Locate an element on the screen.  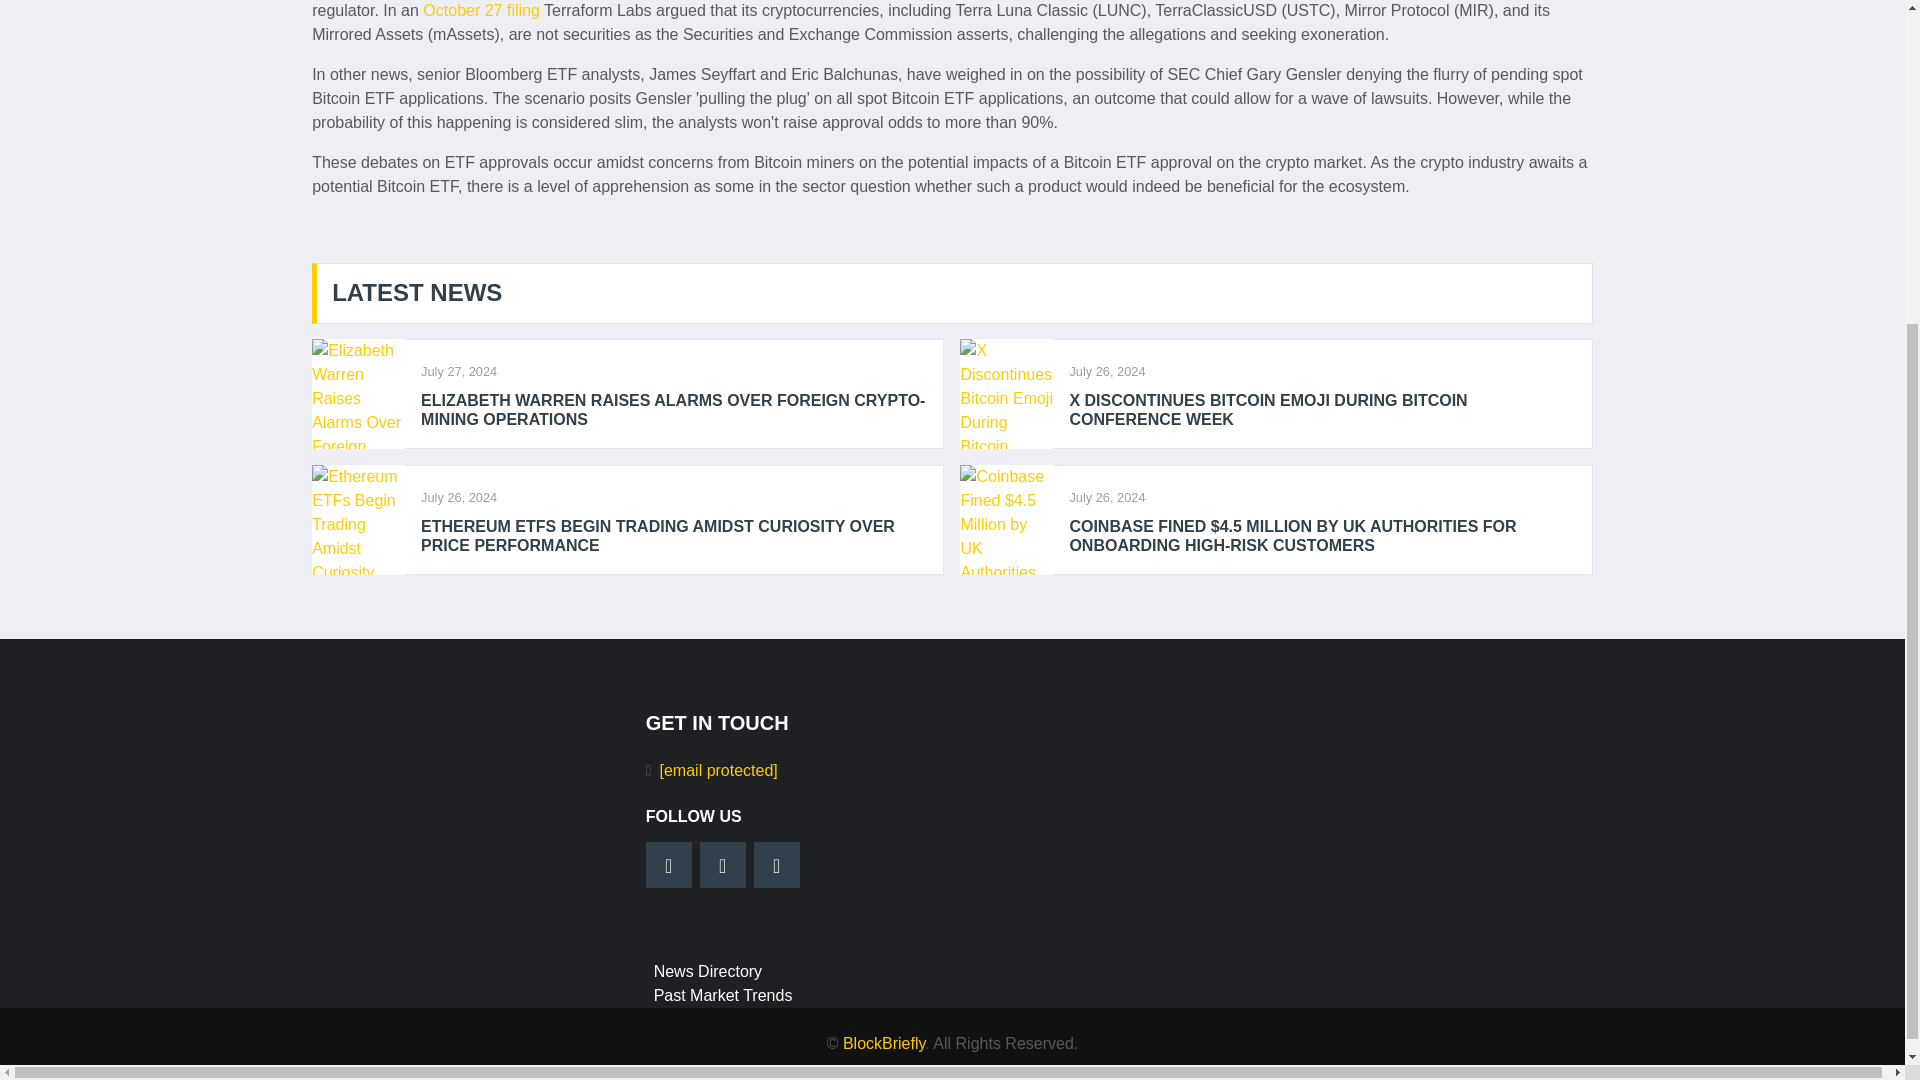
July 26, 2024 is located at coordinates (1106, 496).